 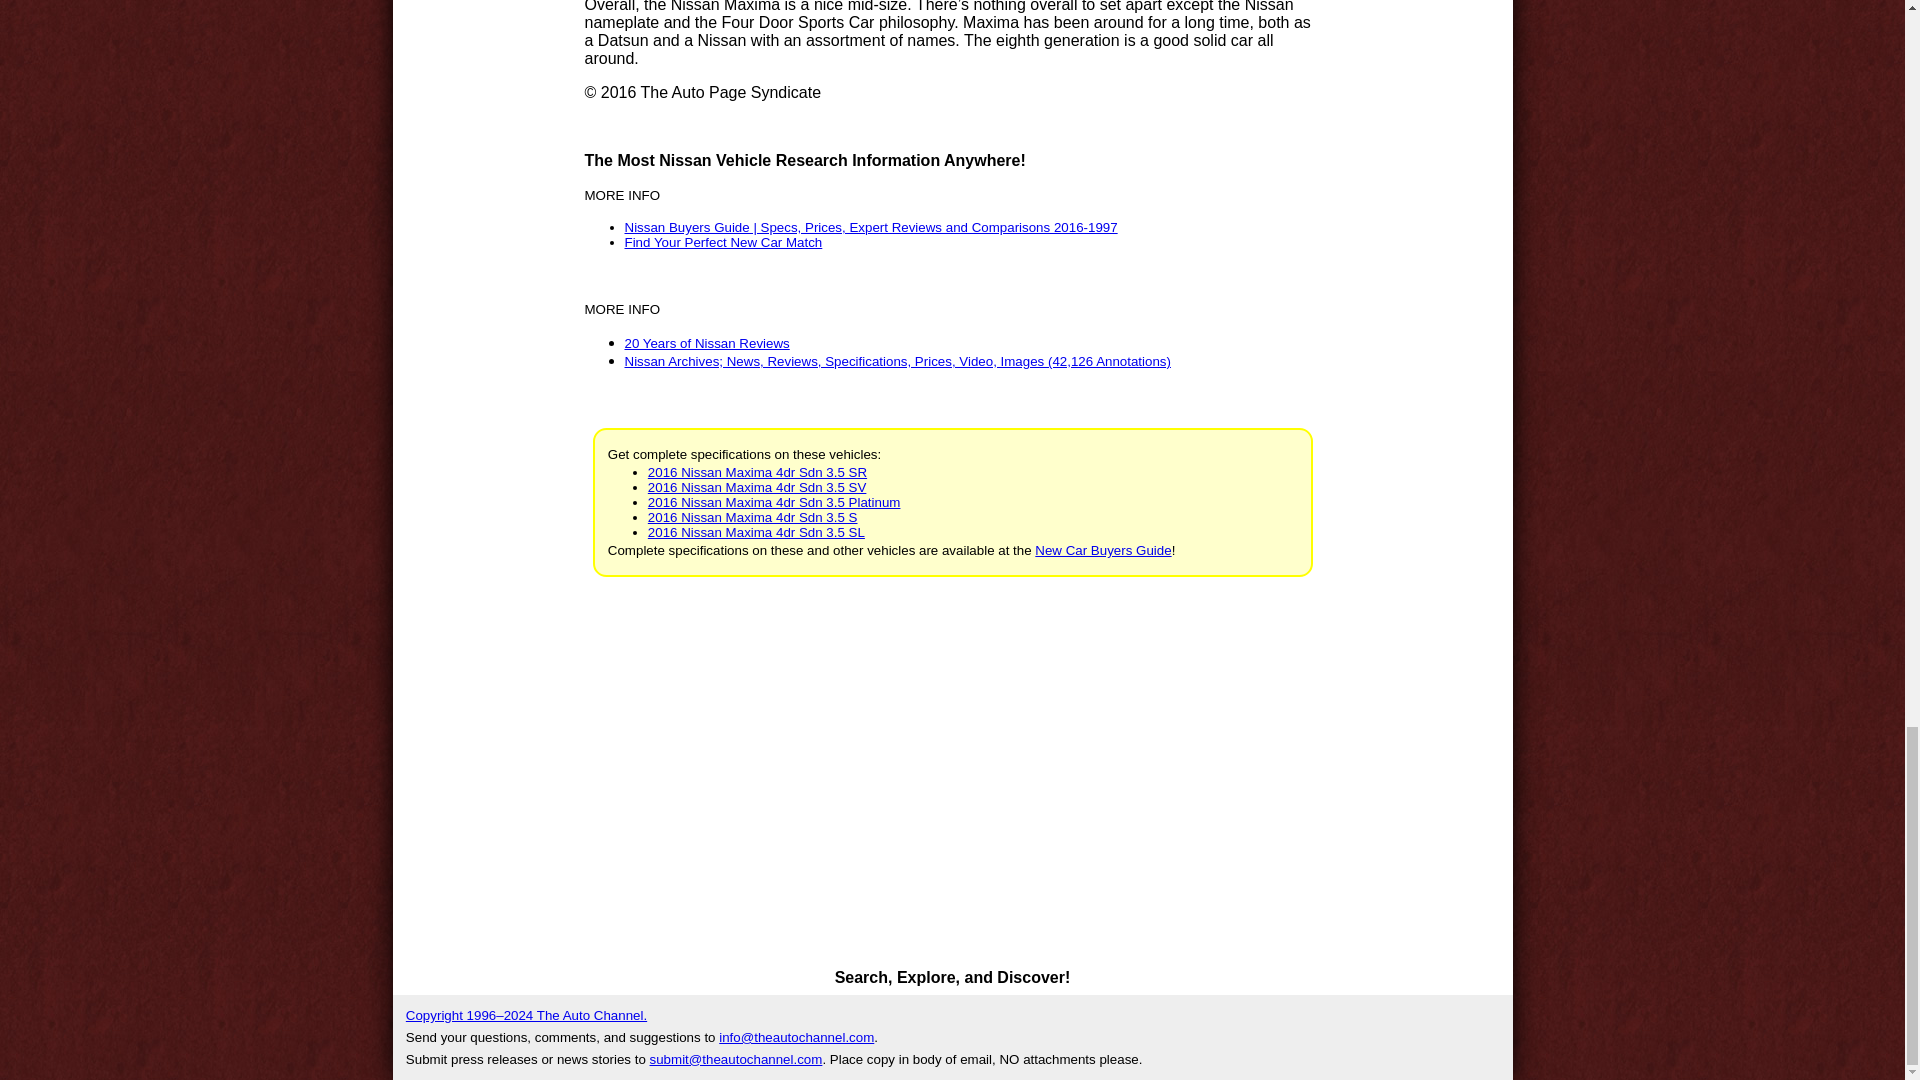 What do you see at coordinates (753, 516) in the screenshot?
I see `2016 Nissan Maxima 4dr Sdn 3.5 S` at bounding box center [753, 516].